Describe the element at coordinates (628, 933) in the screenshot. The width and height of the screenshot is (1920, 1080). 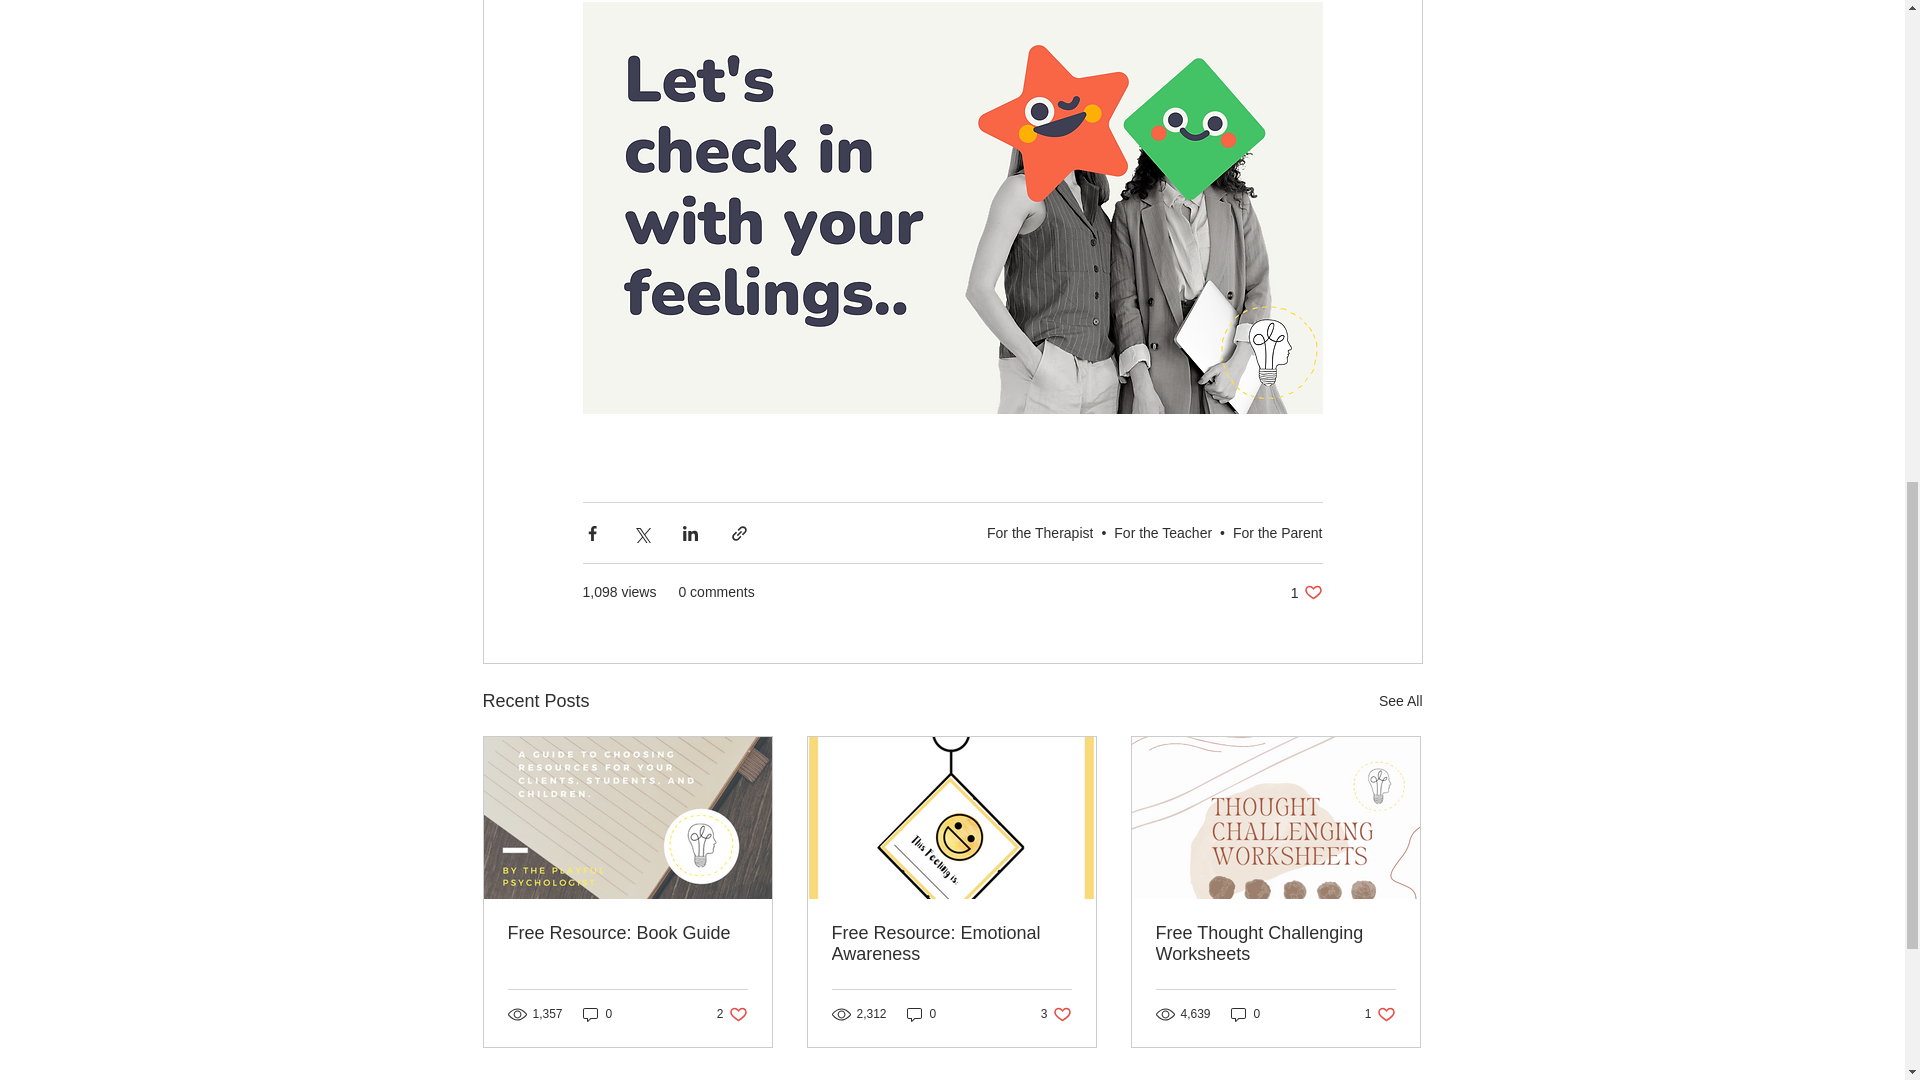
I see `Free Resource: Book Guide` at that location.